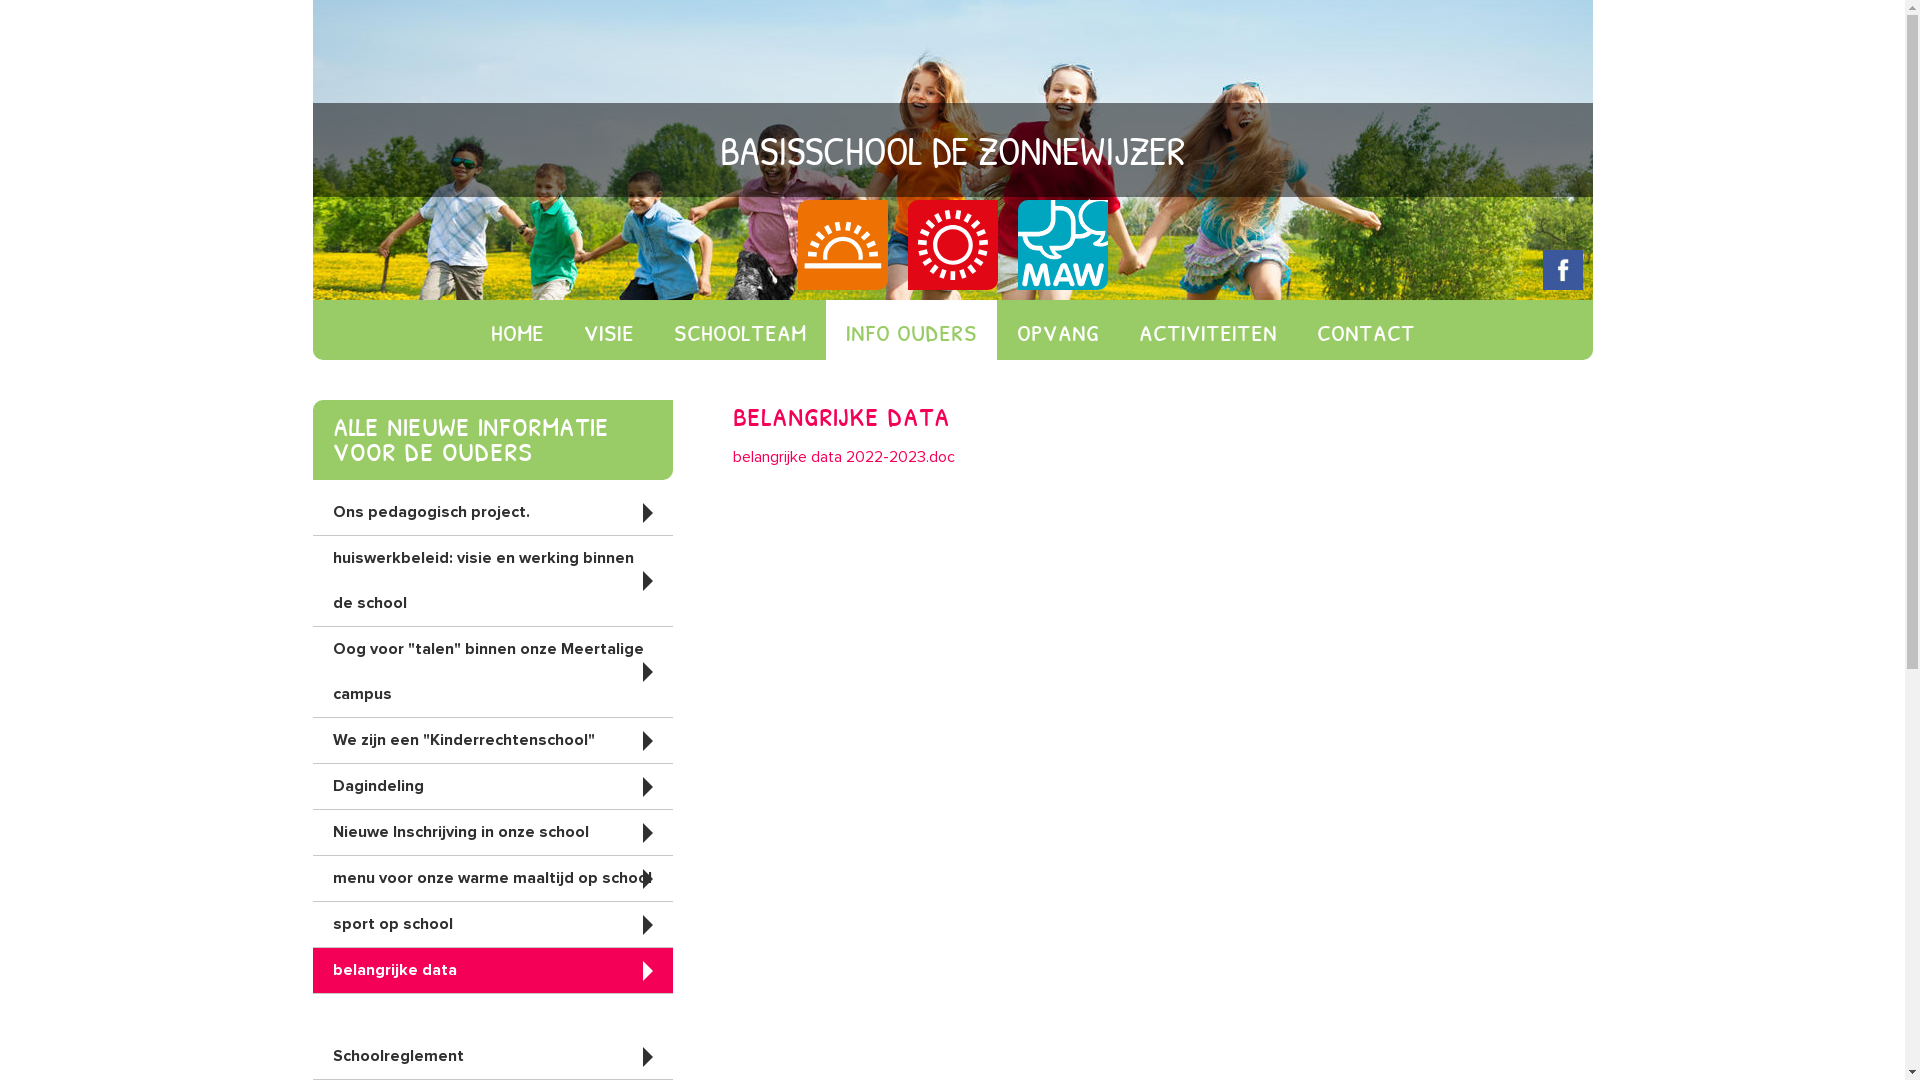 Image resolution: width=1920 pixels, height=1080 pixels. What do you see at coordinates (492, 924) in the screenshot?
I see `sport op school` at bounding box center [492, 924].